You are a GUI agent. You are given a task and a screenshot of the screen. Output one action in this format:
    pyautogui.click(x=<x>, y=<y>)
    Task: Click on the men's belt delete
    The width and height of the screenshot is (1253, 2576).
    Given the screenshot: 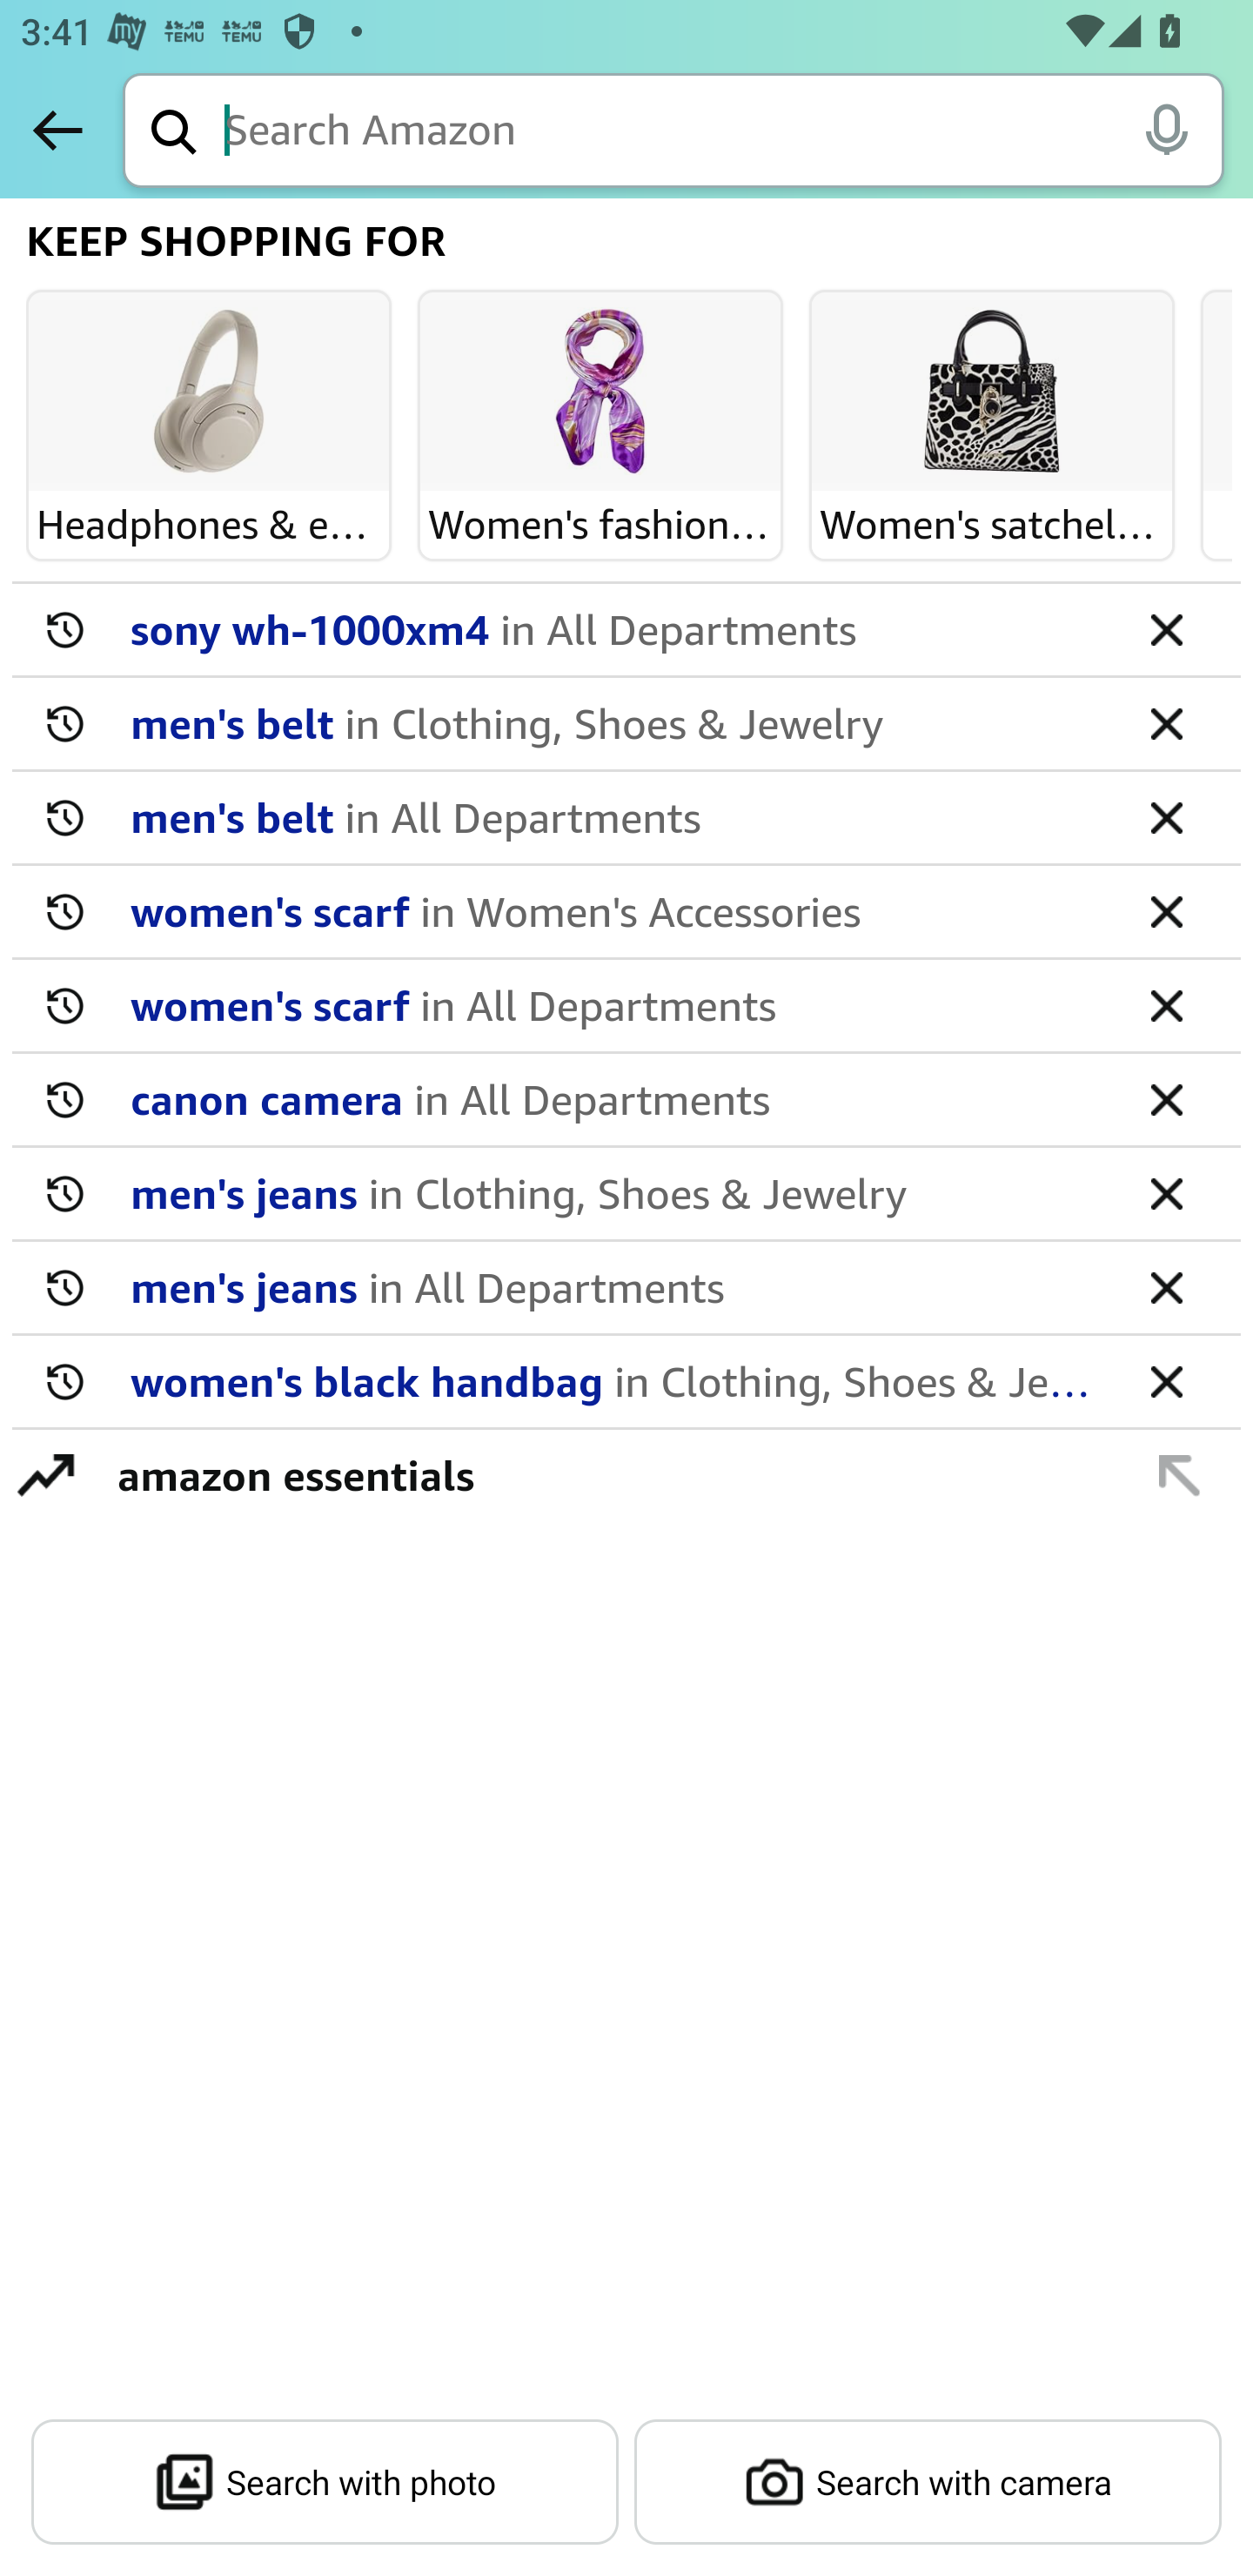 What is the action you would take?
    pyautogui.click(x=626, y=818)
    